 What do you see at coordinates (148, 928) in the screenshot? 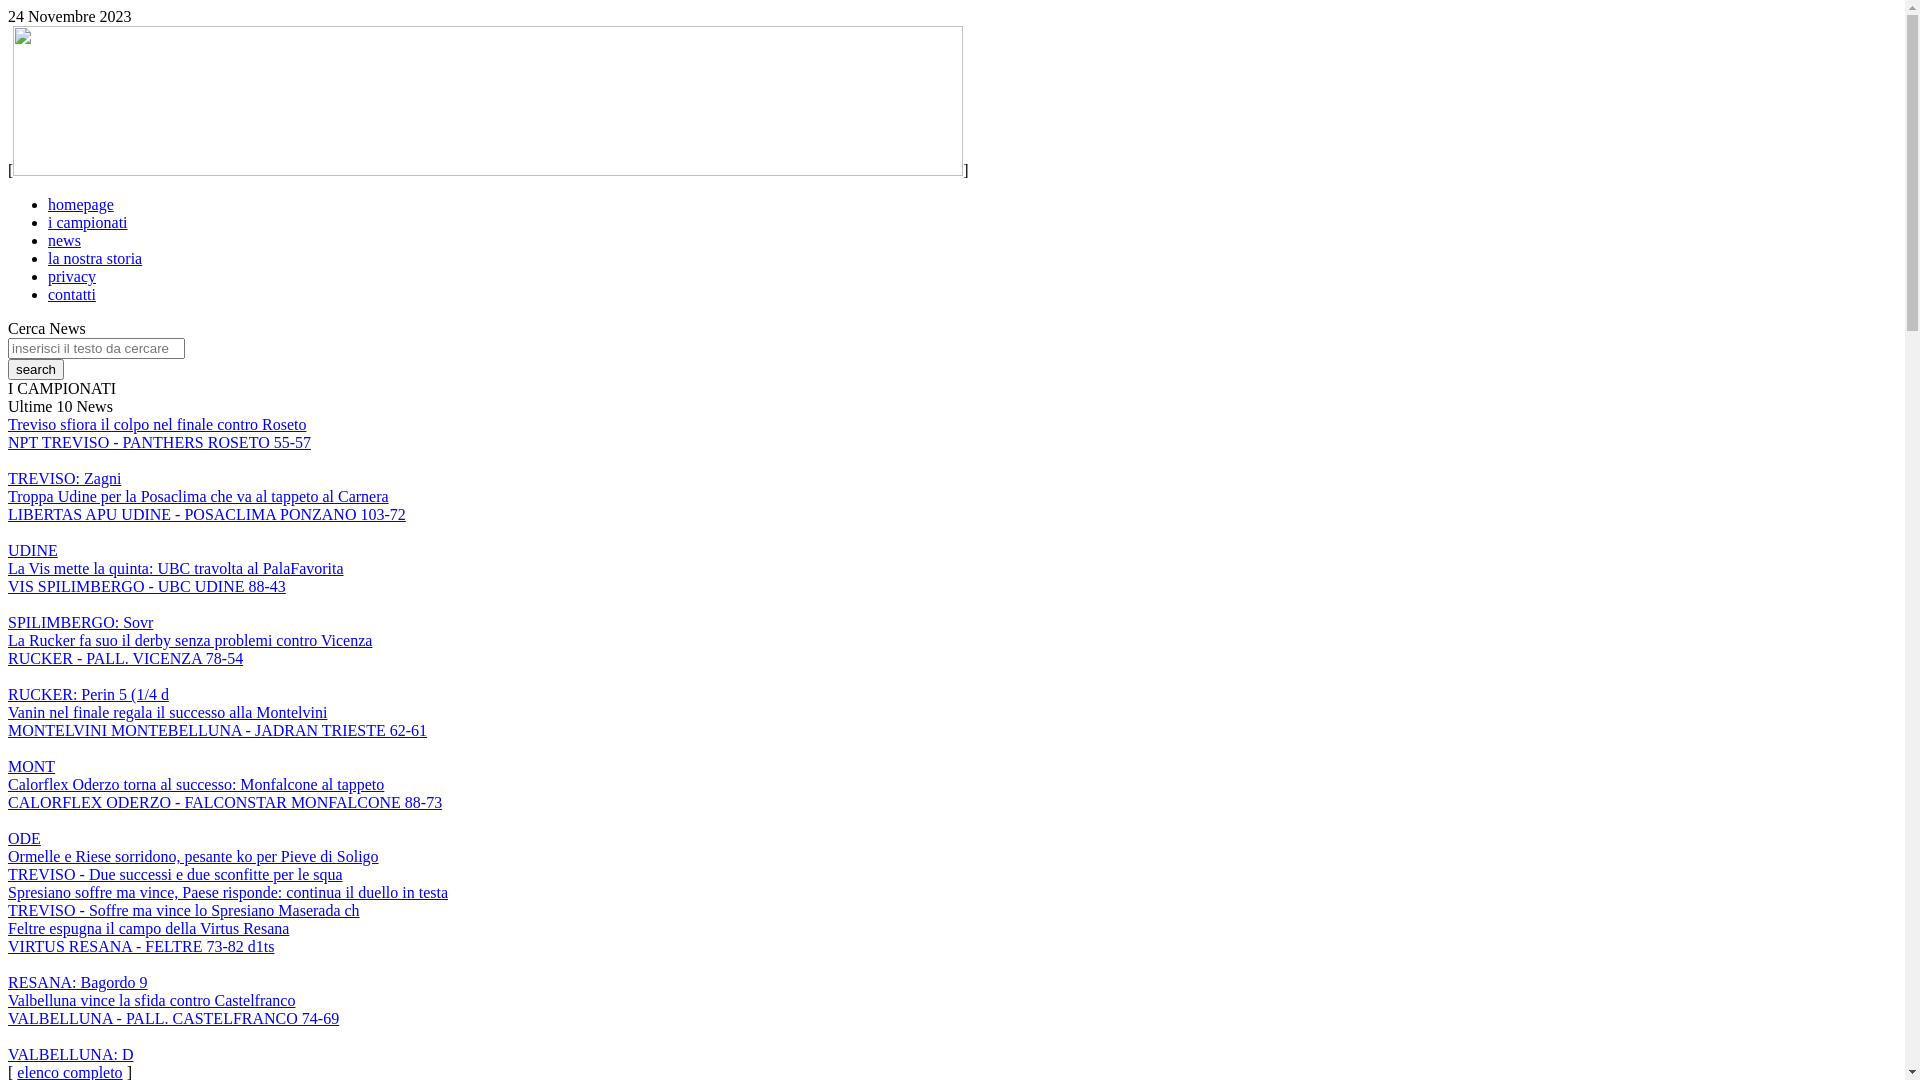
I see `Feltre espugna il campo della Virtus Resana` at bounding box center [148, 928].